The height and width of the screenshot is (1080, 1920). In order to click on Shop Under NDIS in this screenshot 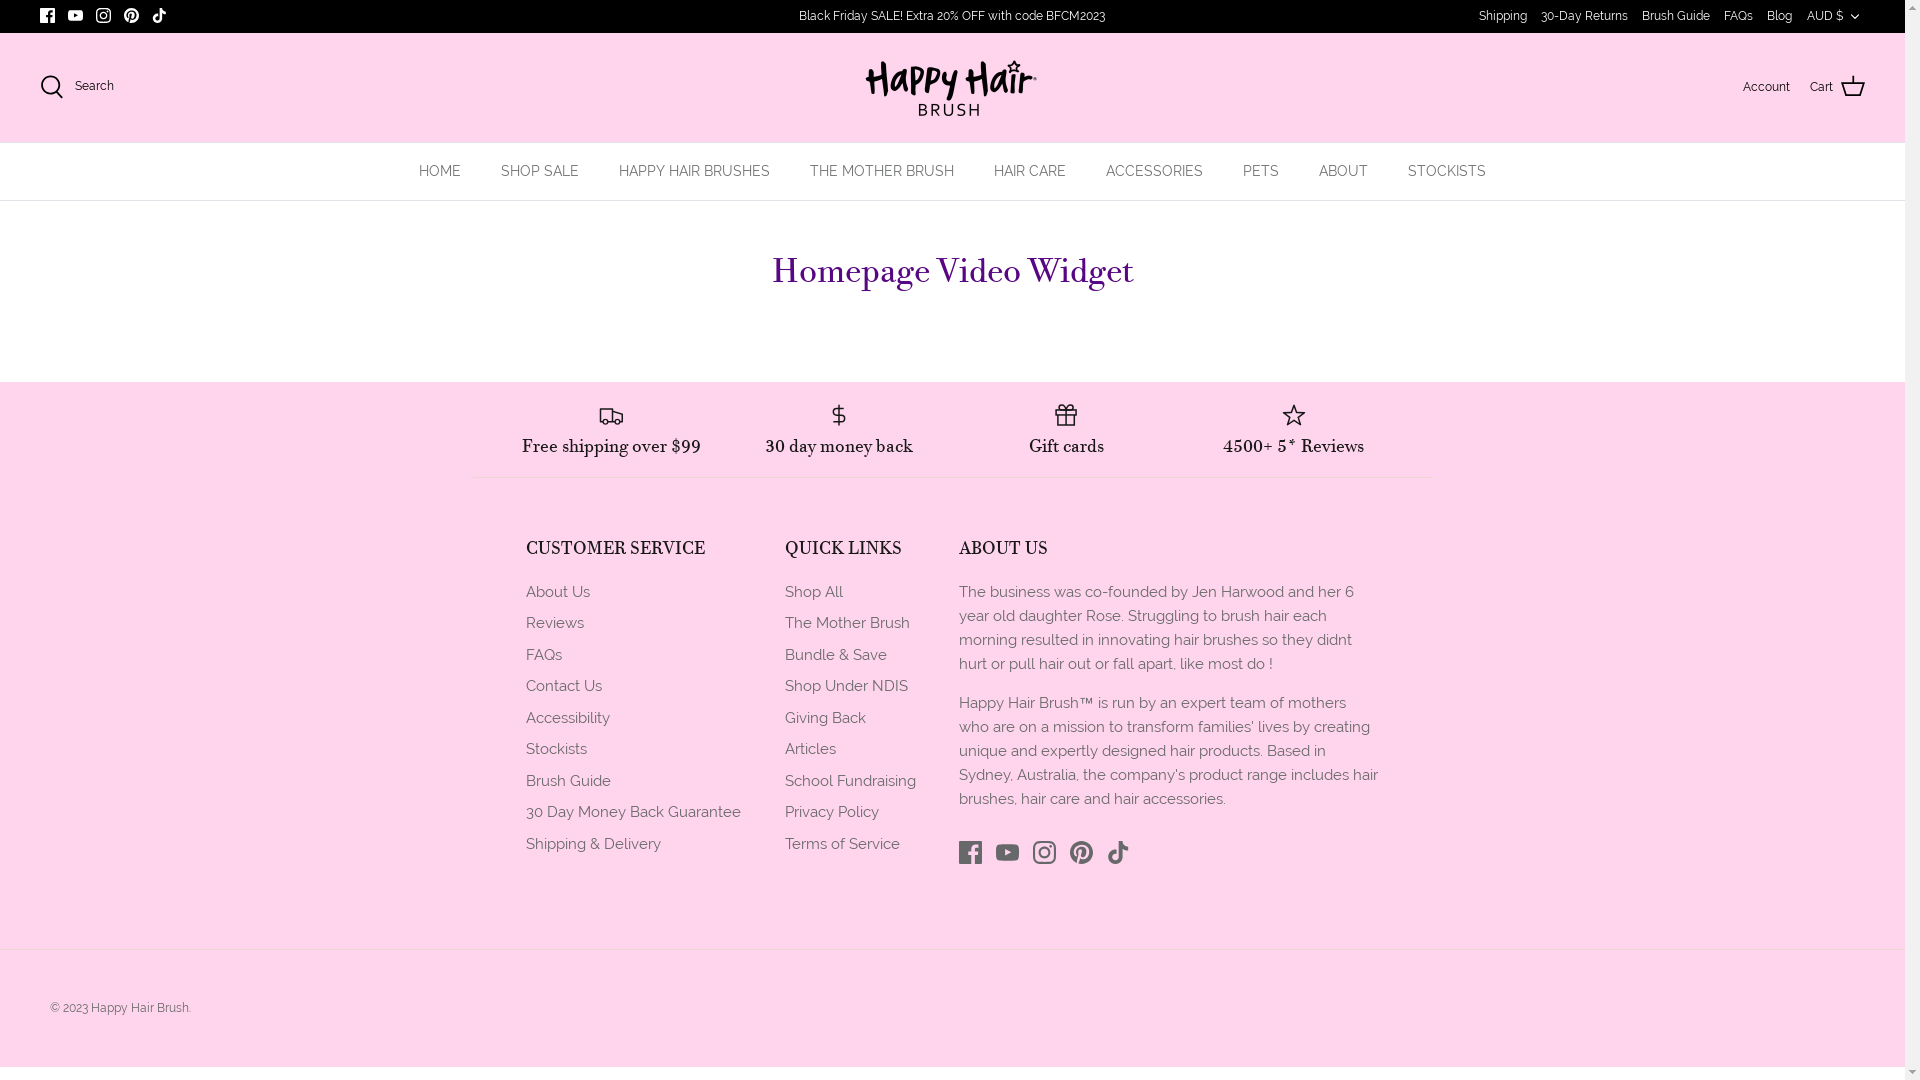, I will do `click(846, 686)`.